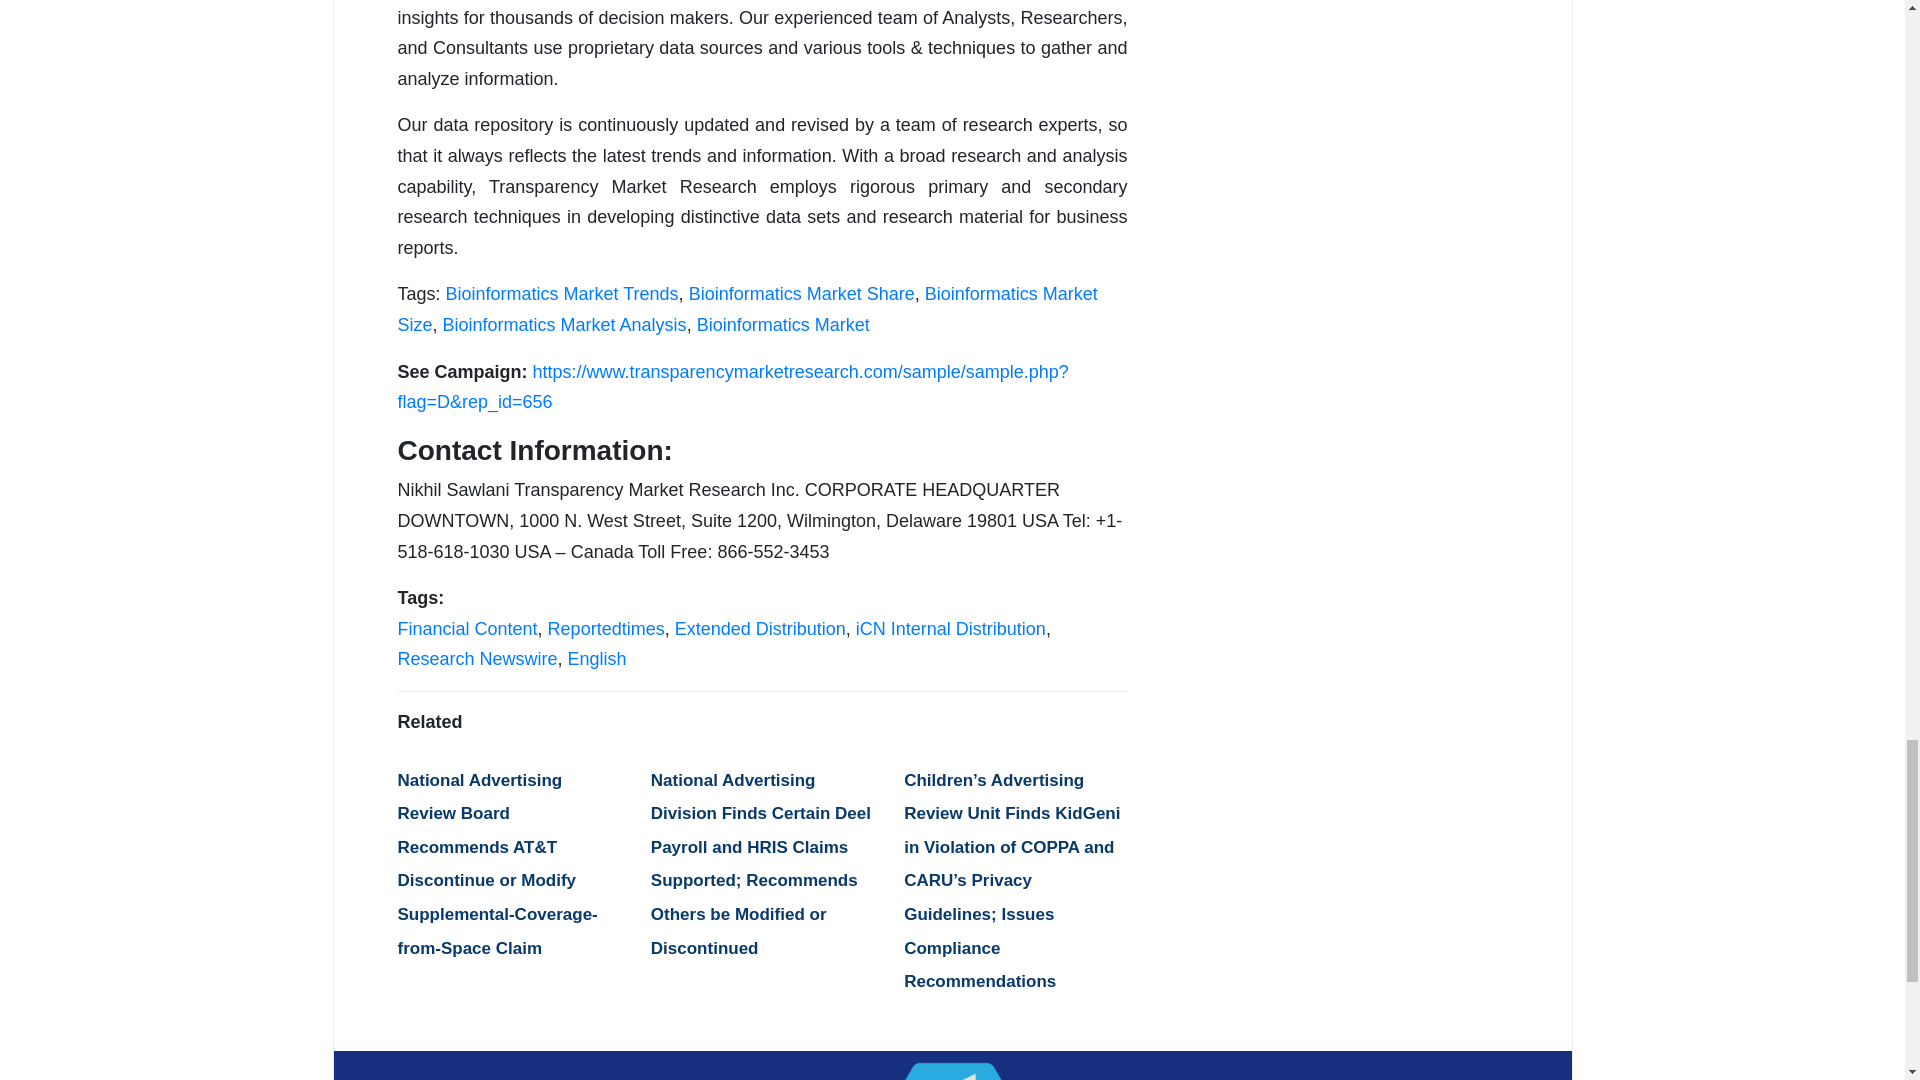 This screenshot has width=1920, height=1080. Describe the element at coordinates (562, 294) in the screenshot. I see `Bioinformatics Market Trends` at that location.